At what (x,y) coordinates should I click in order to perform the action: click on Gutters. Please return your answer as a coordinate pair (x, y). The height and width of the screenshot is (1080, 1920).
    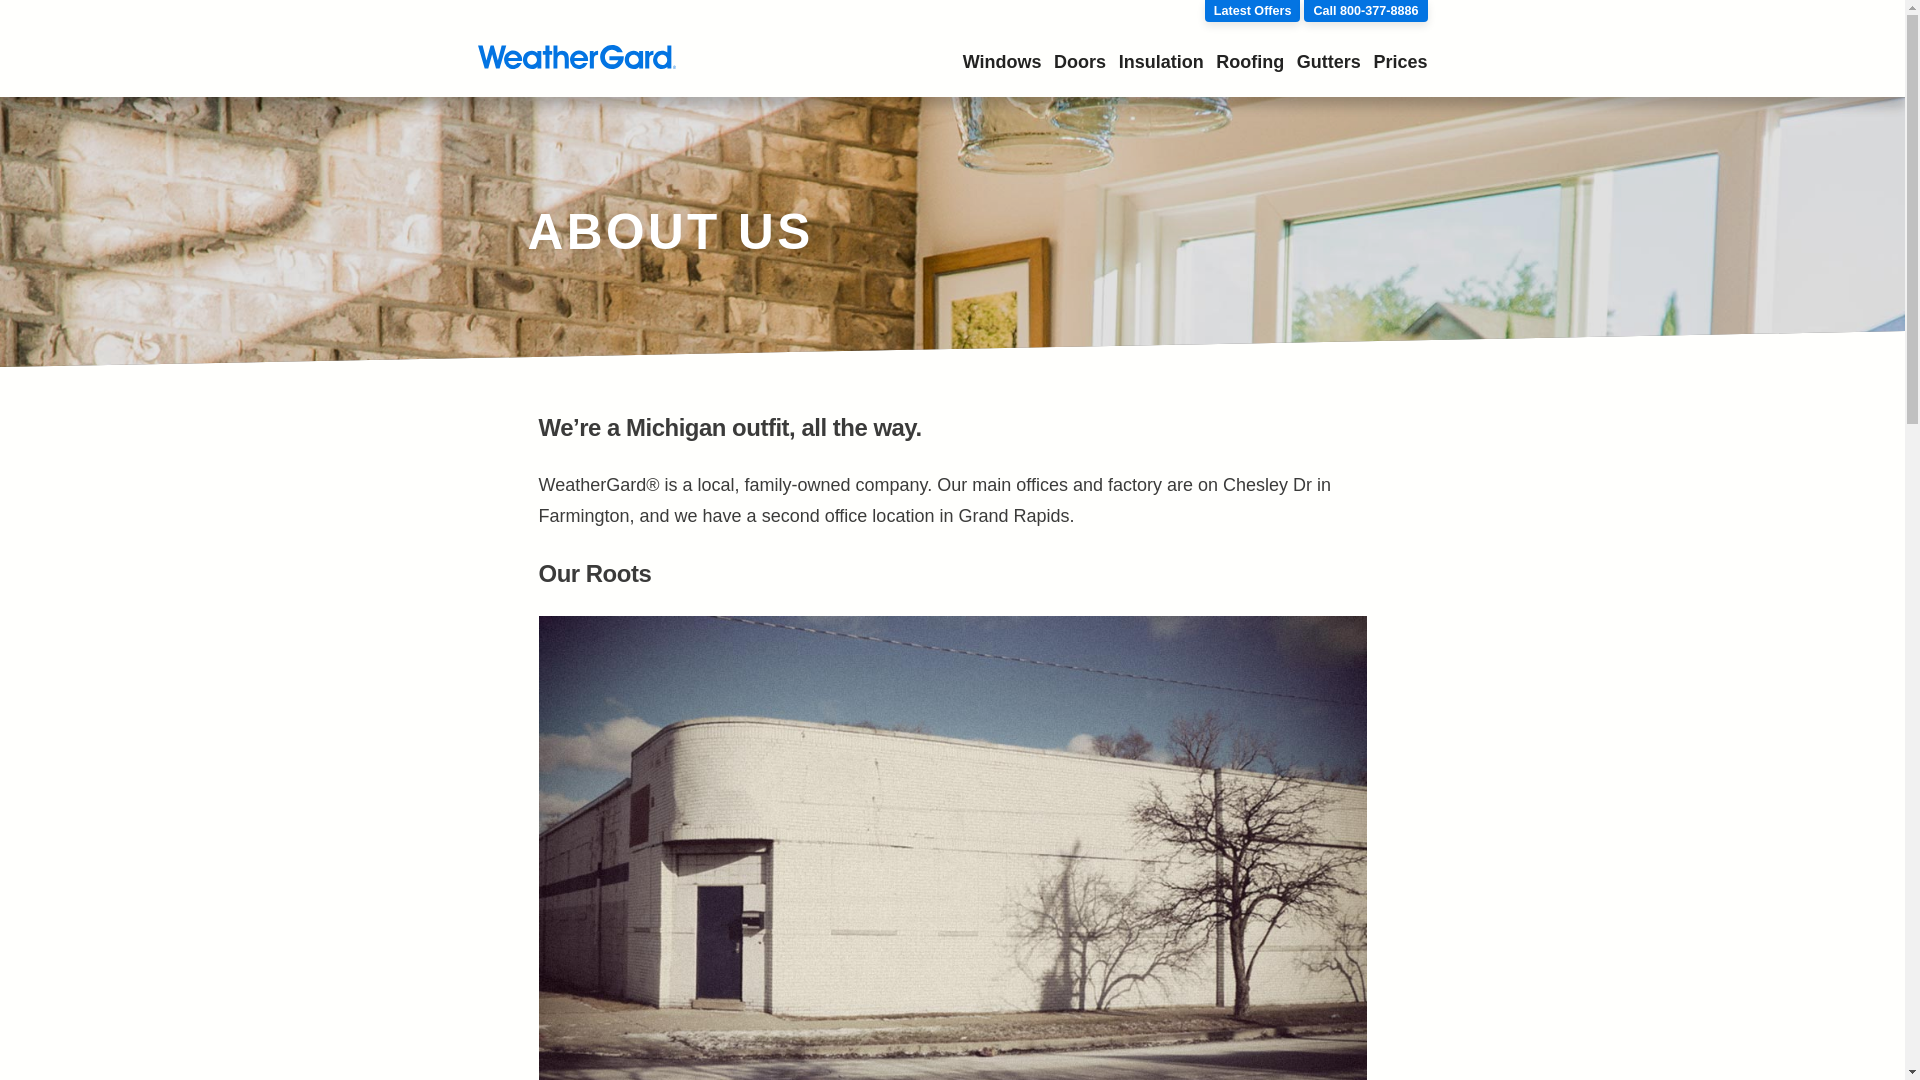
    Looking at the image, I should click on (1329, 62).